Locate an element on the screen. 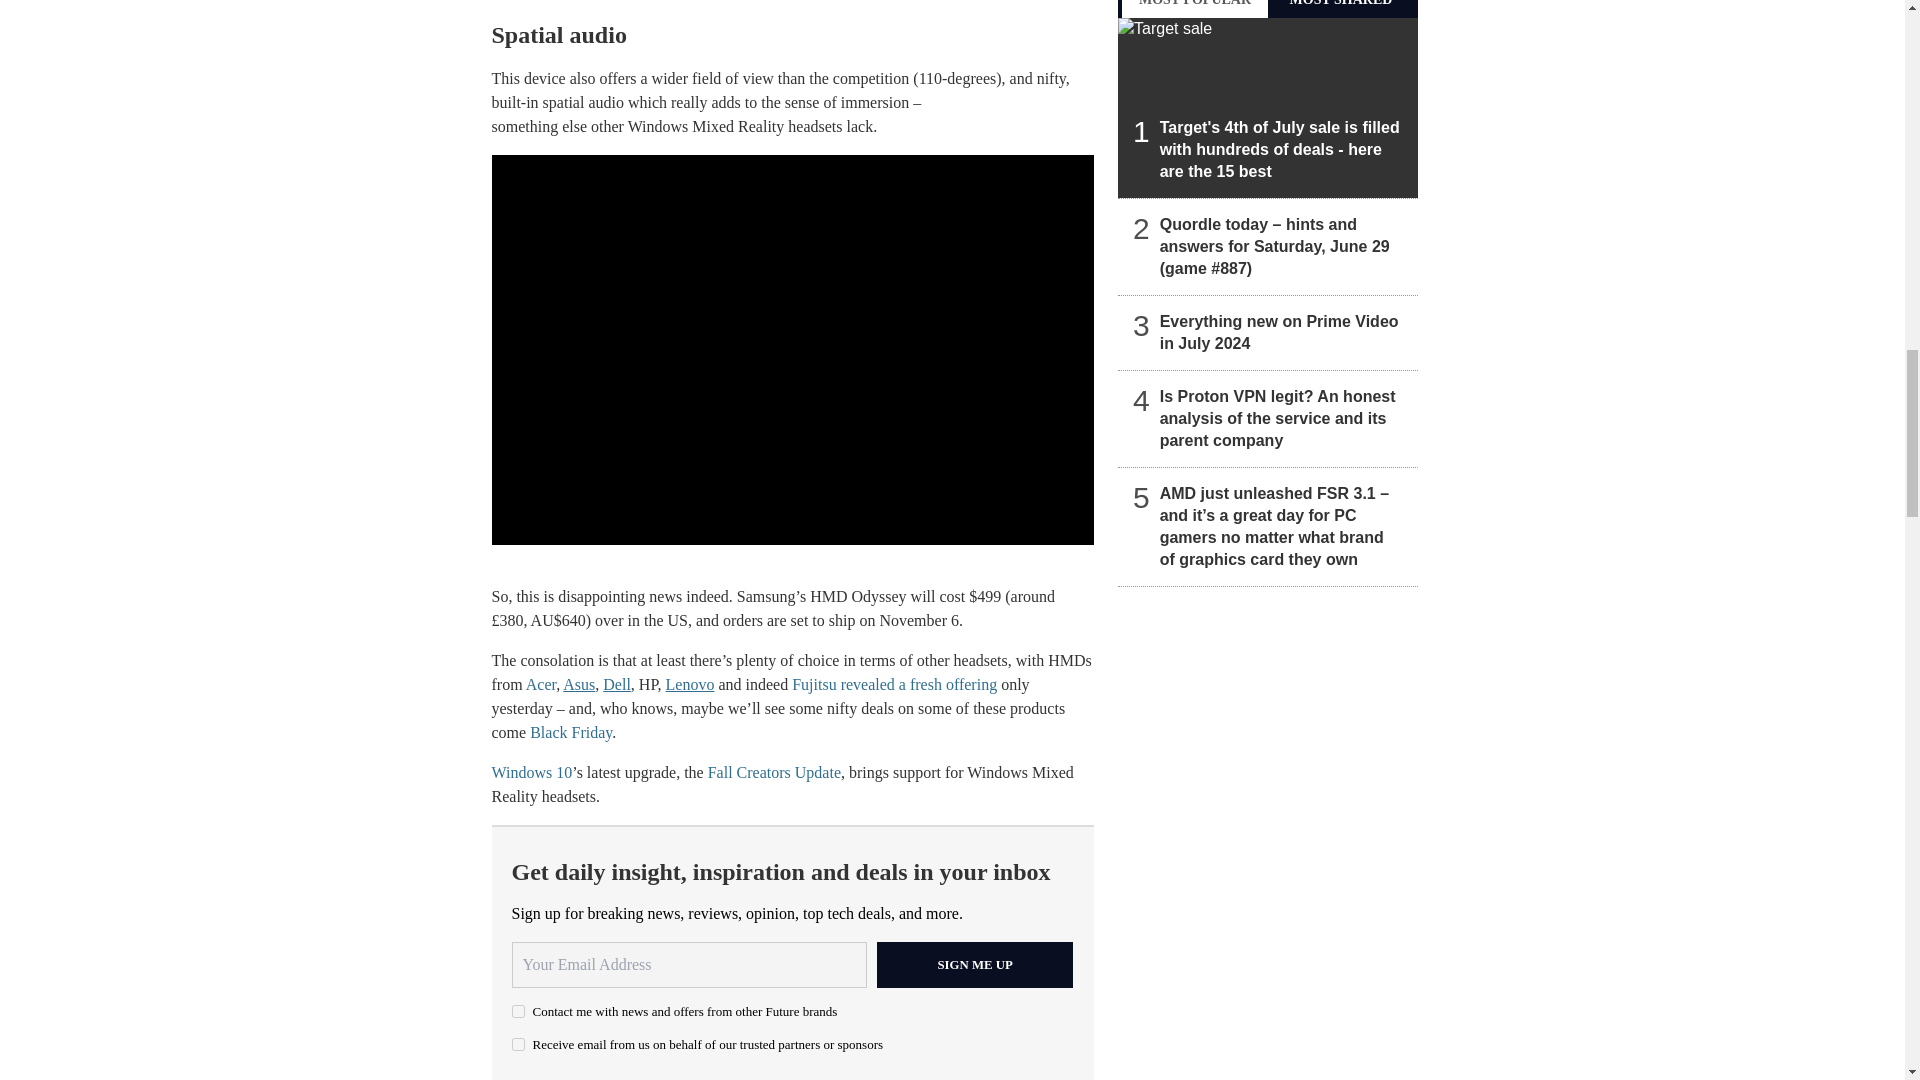 This screenshot has width=1920, height=1080. Sign me up is located at coordinates (975, 964).